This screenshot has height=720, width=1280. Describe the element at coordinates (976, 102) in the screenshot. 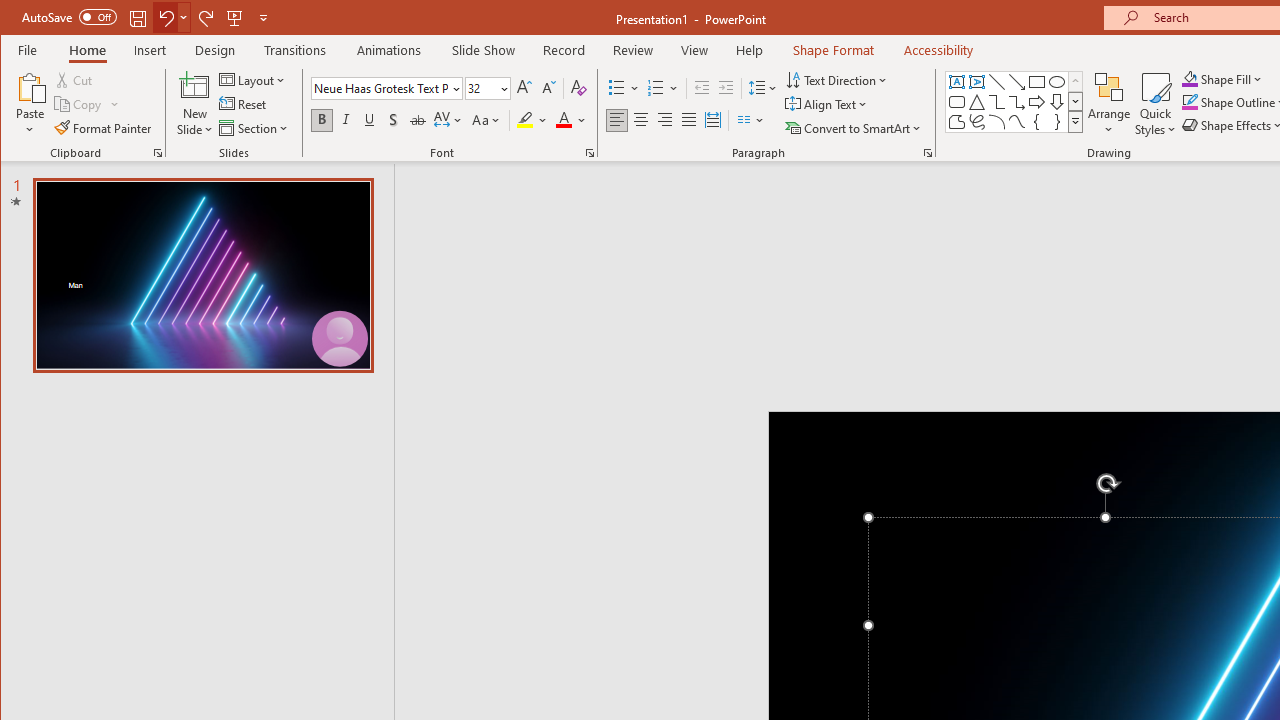

I see `Isosceles Triangle` at that location.